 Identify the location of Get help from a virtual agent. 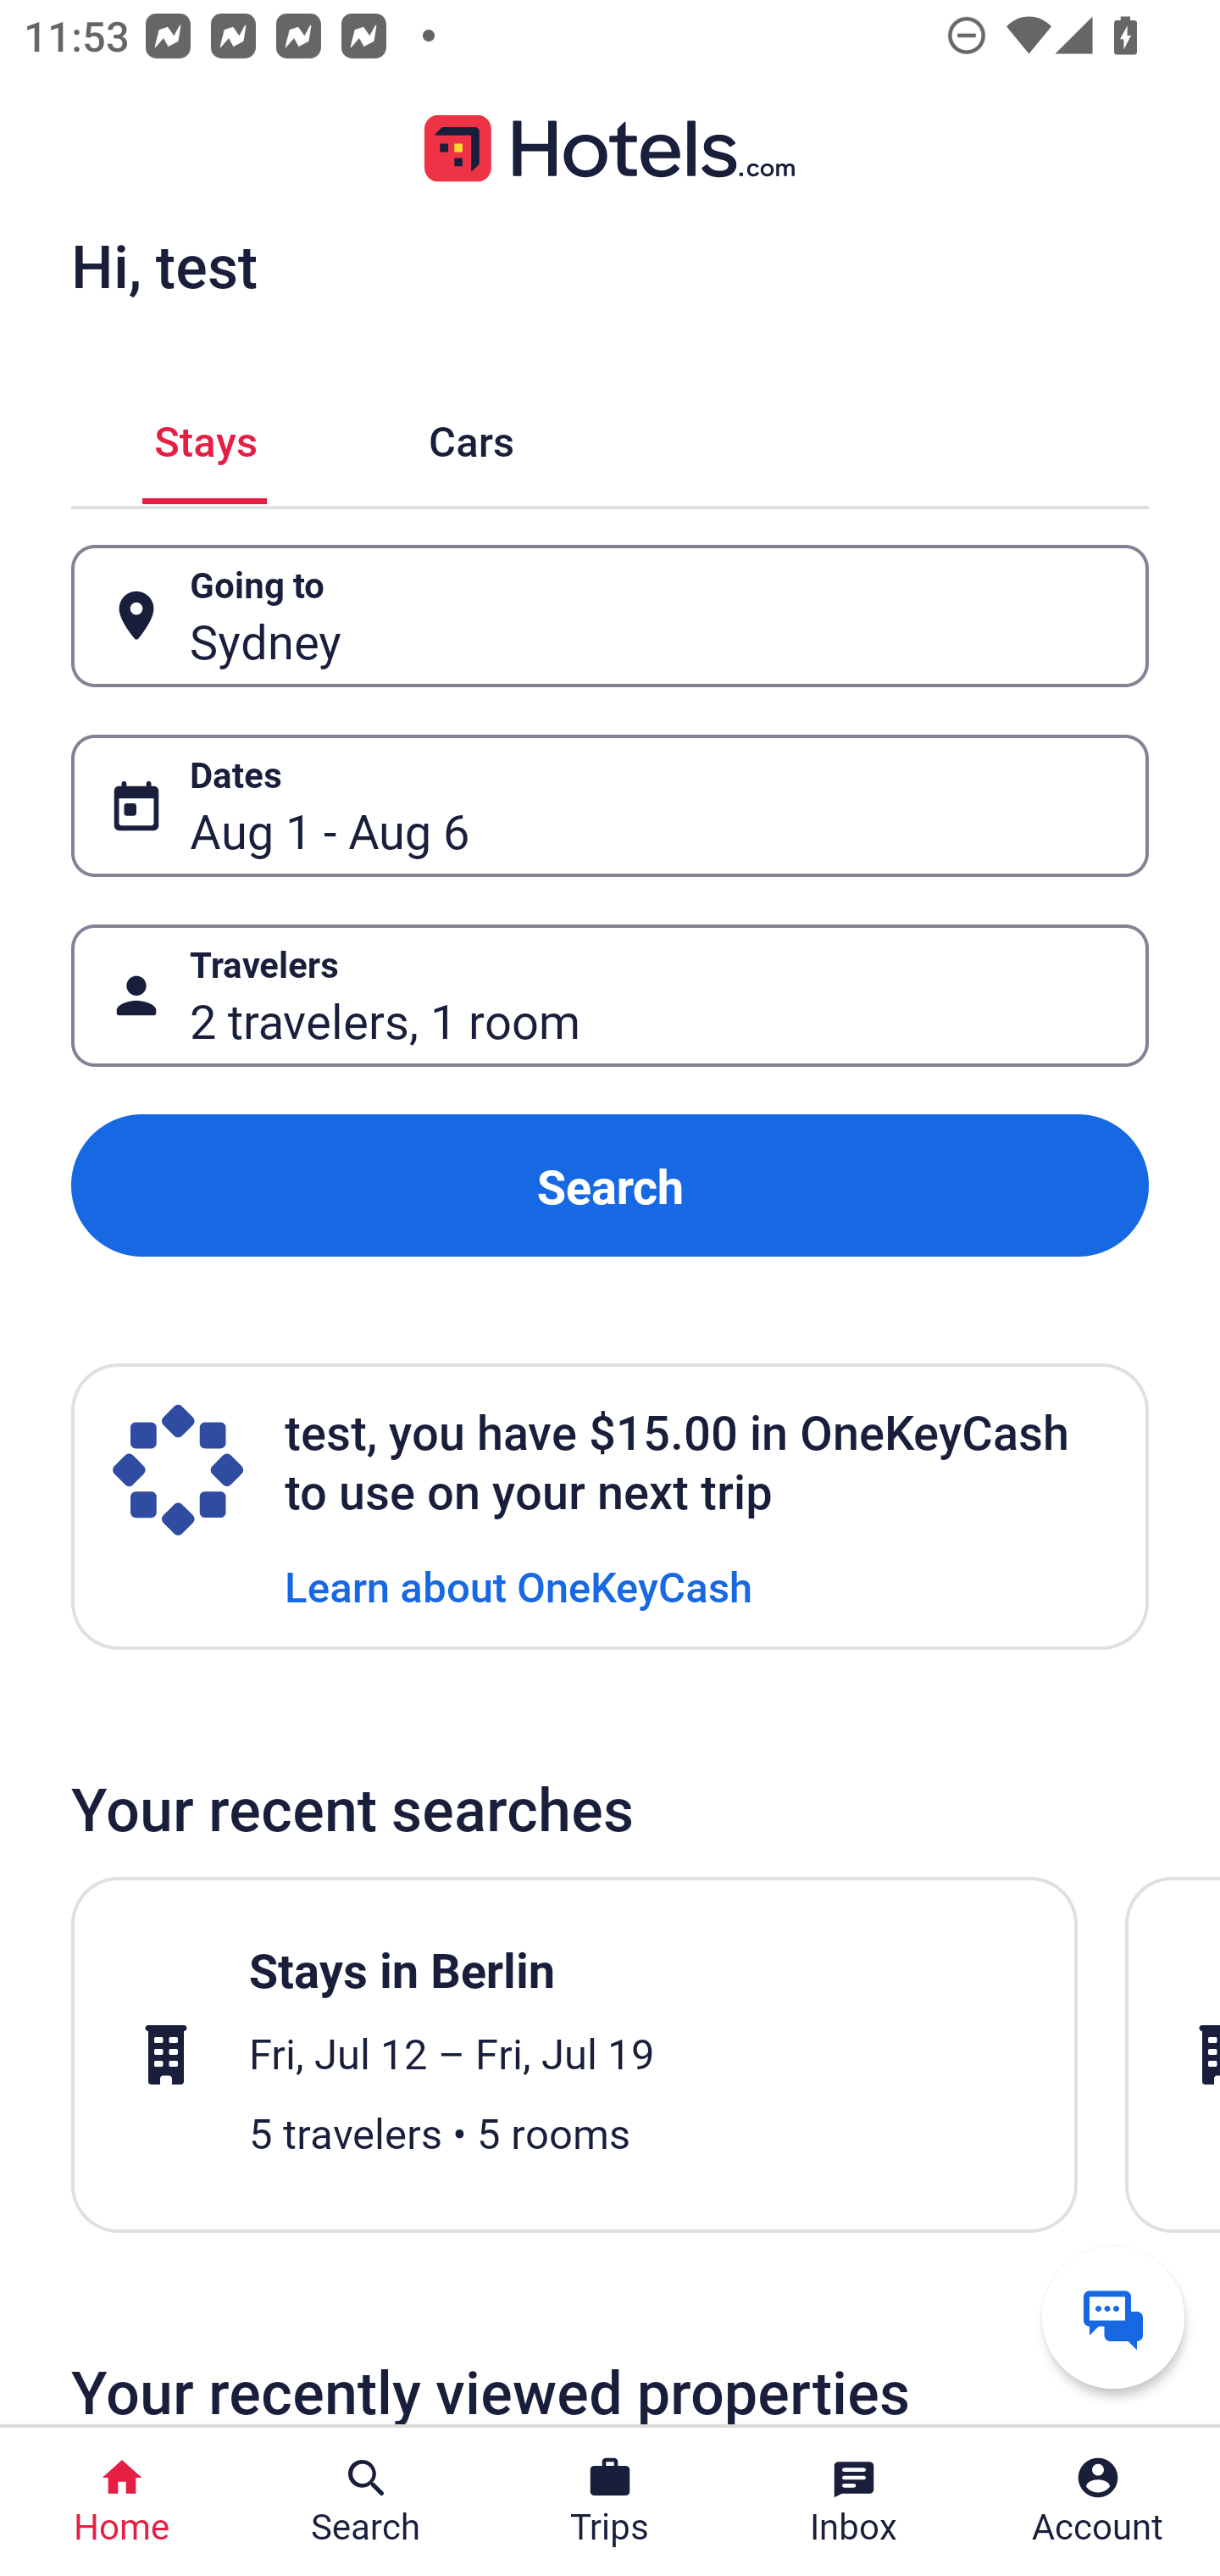
(1113, 2317).